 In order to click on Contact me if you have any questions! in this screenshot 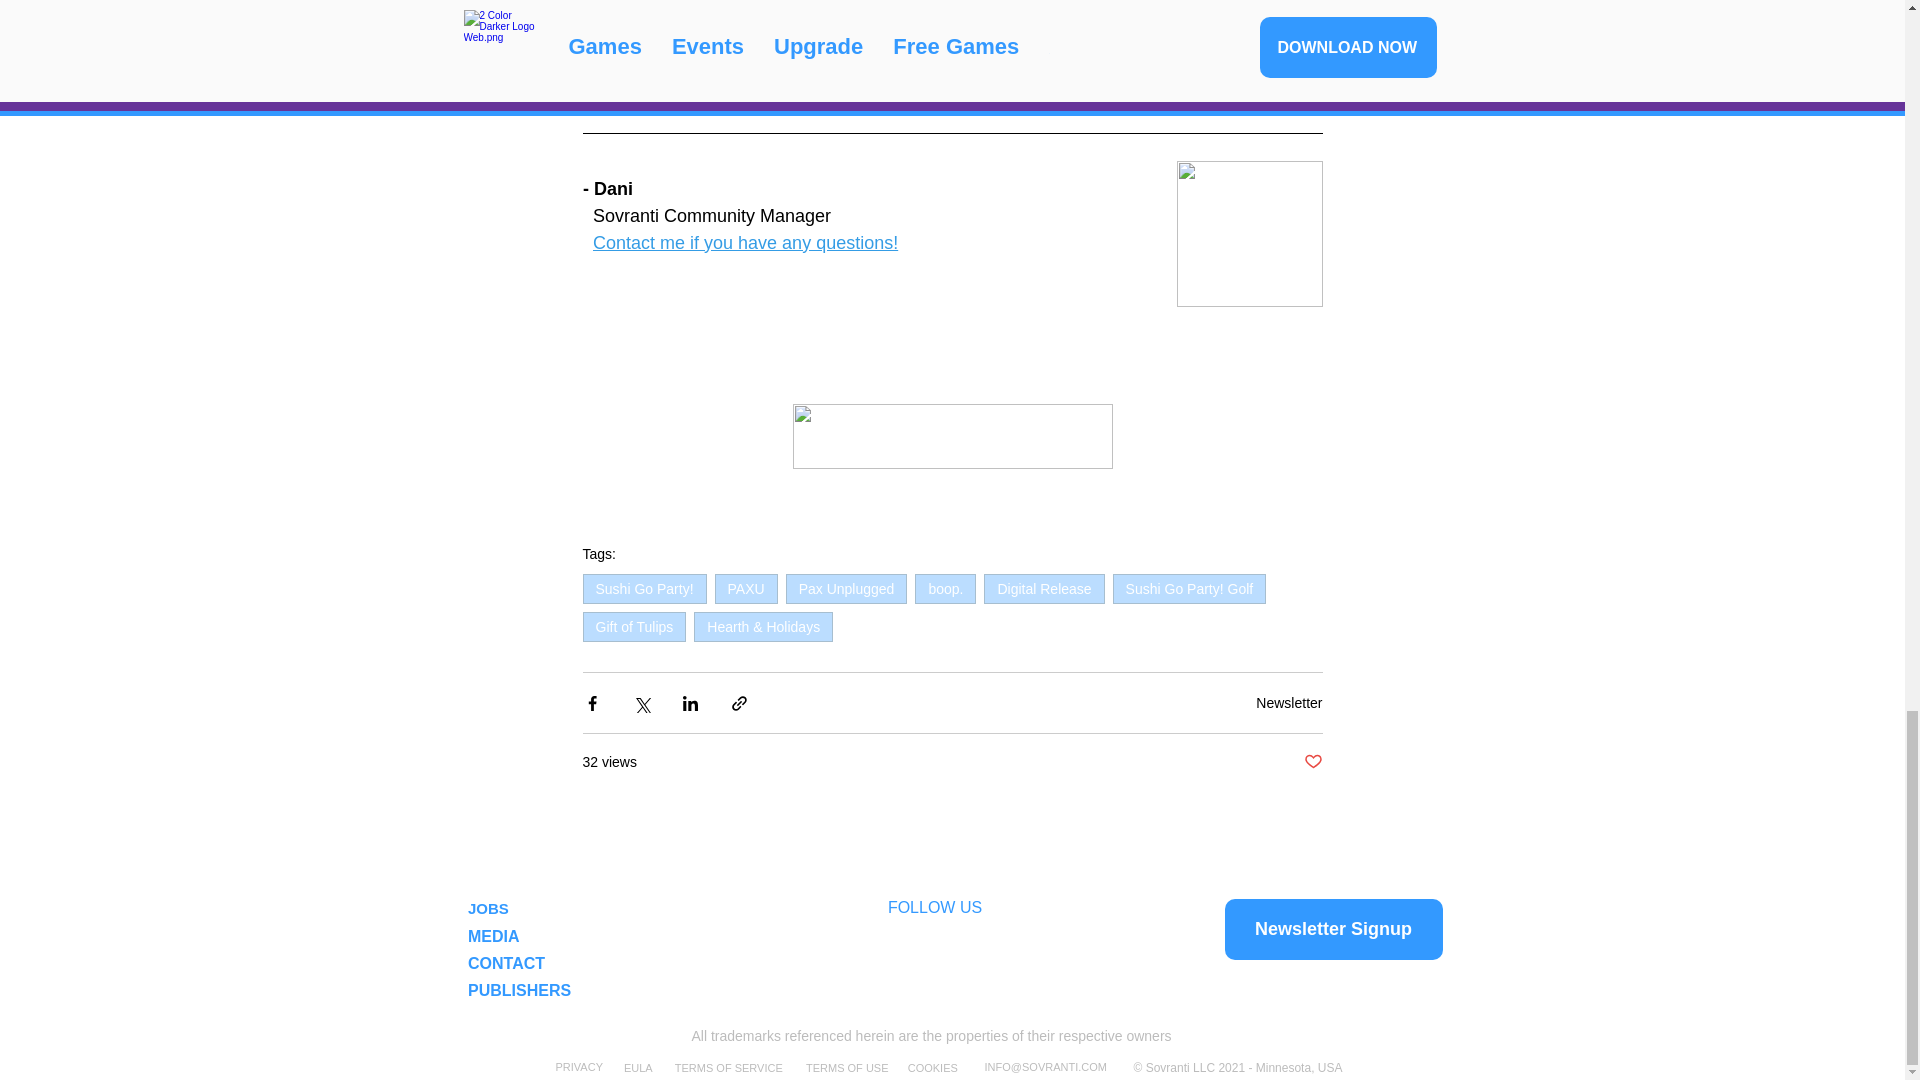, I will do `click(746, 242)`.